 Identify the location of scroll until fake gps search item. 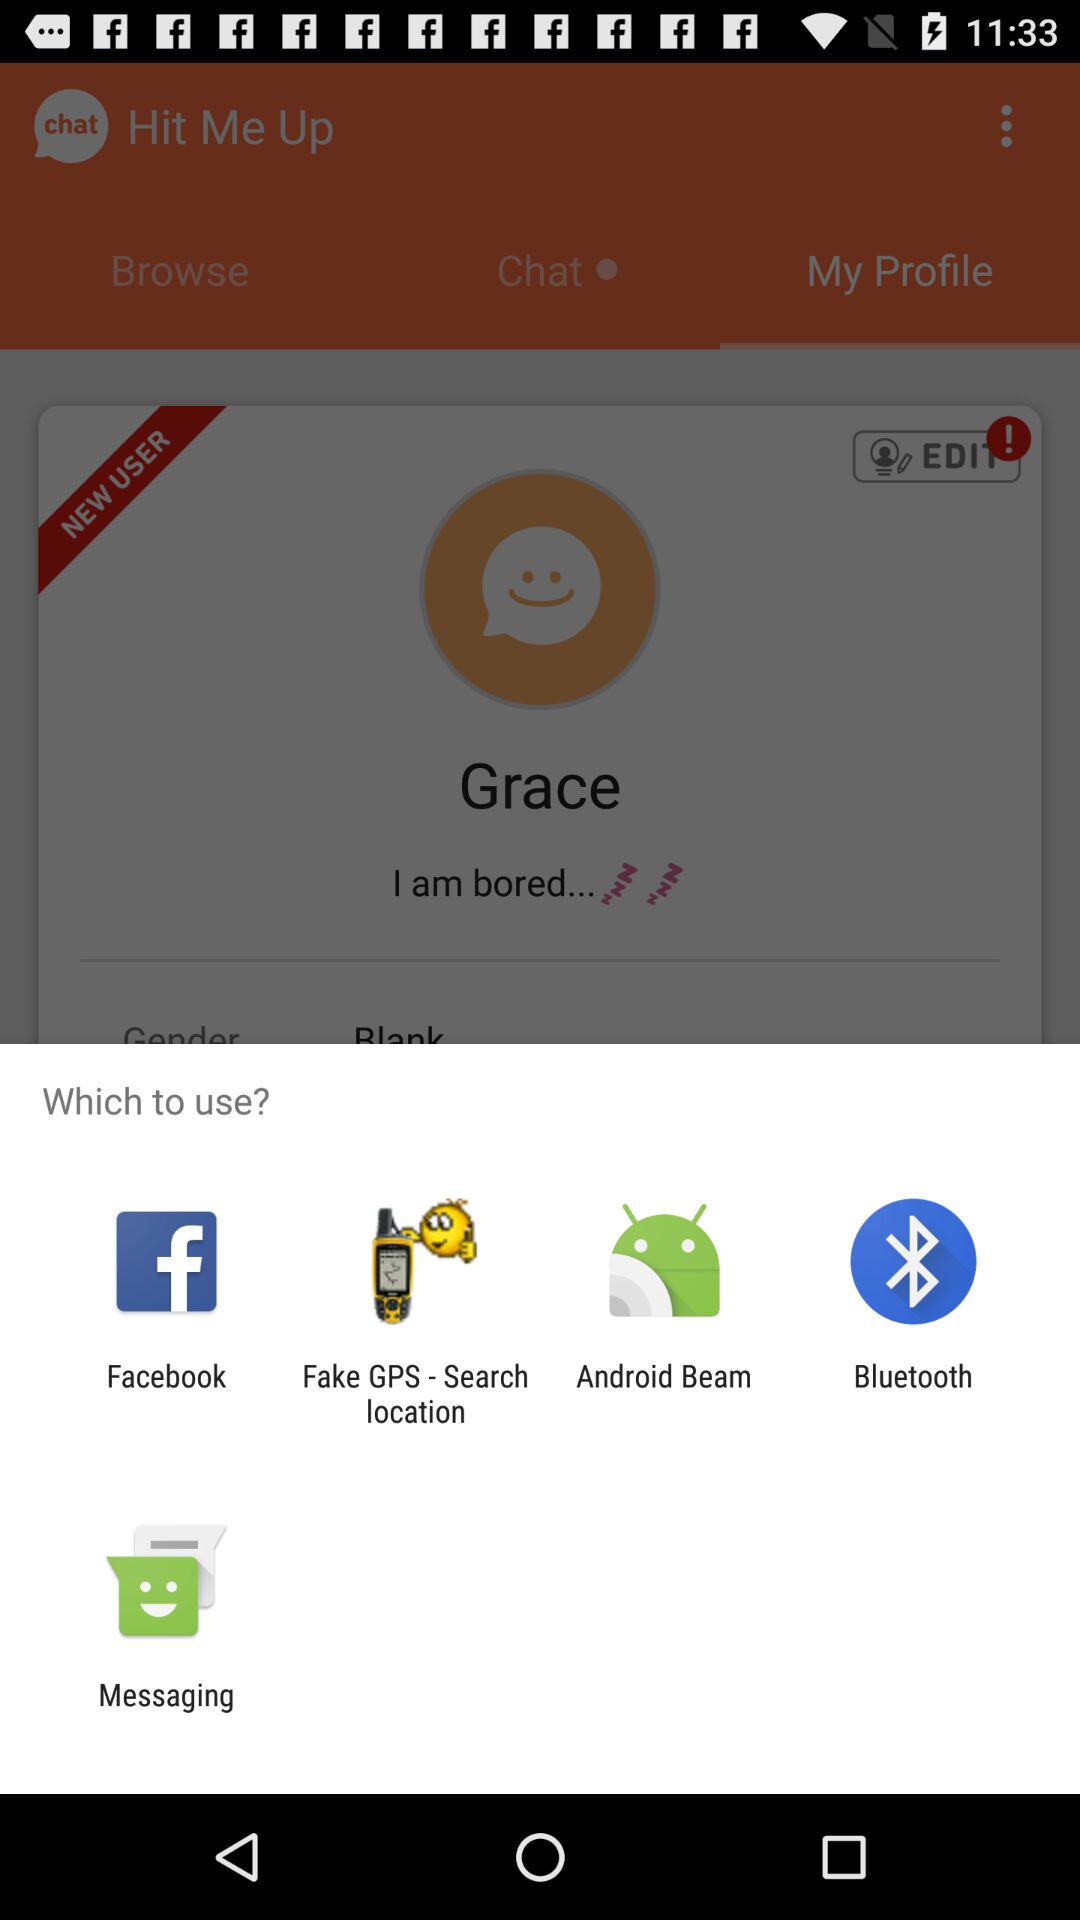
(415, 1393).